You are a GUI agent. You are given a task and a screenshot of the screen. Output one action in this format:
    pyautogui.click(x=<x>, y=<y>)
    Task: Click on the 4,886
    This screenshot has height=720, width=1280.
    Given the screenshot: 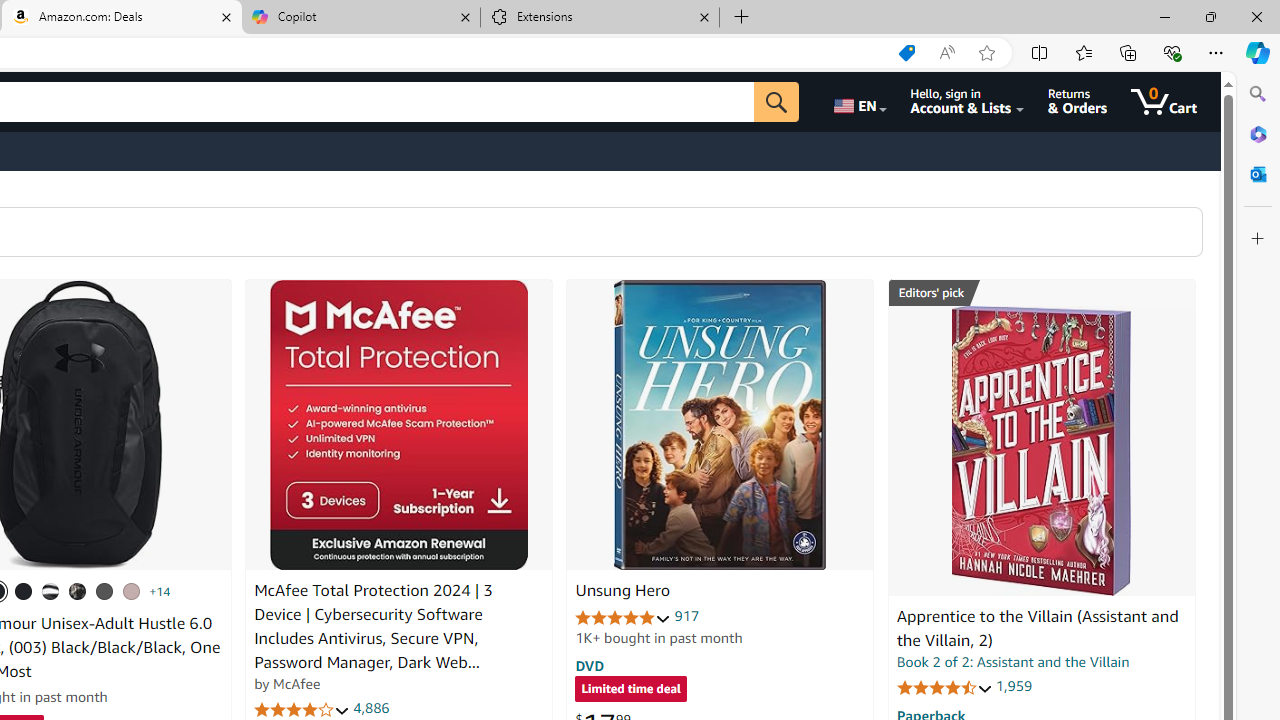 What is the action you would take?
    pyautogui.click(x=372, y=708)
    